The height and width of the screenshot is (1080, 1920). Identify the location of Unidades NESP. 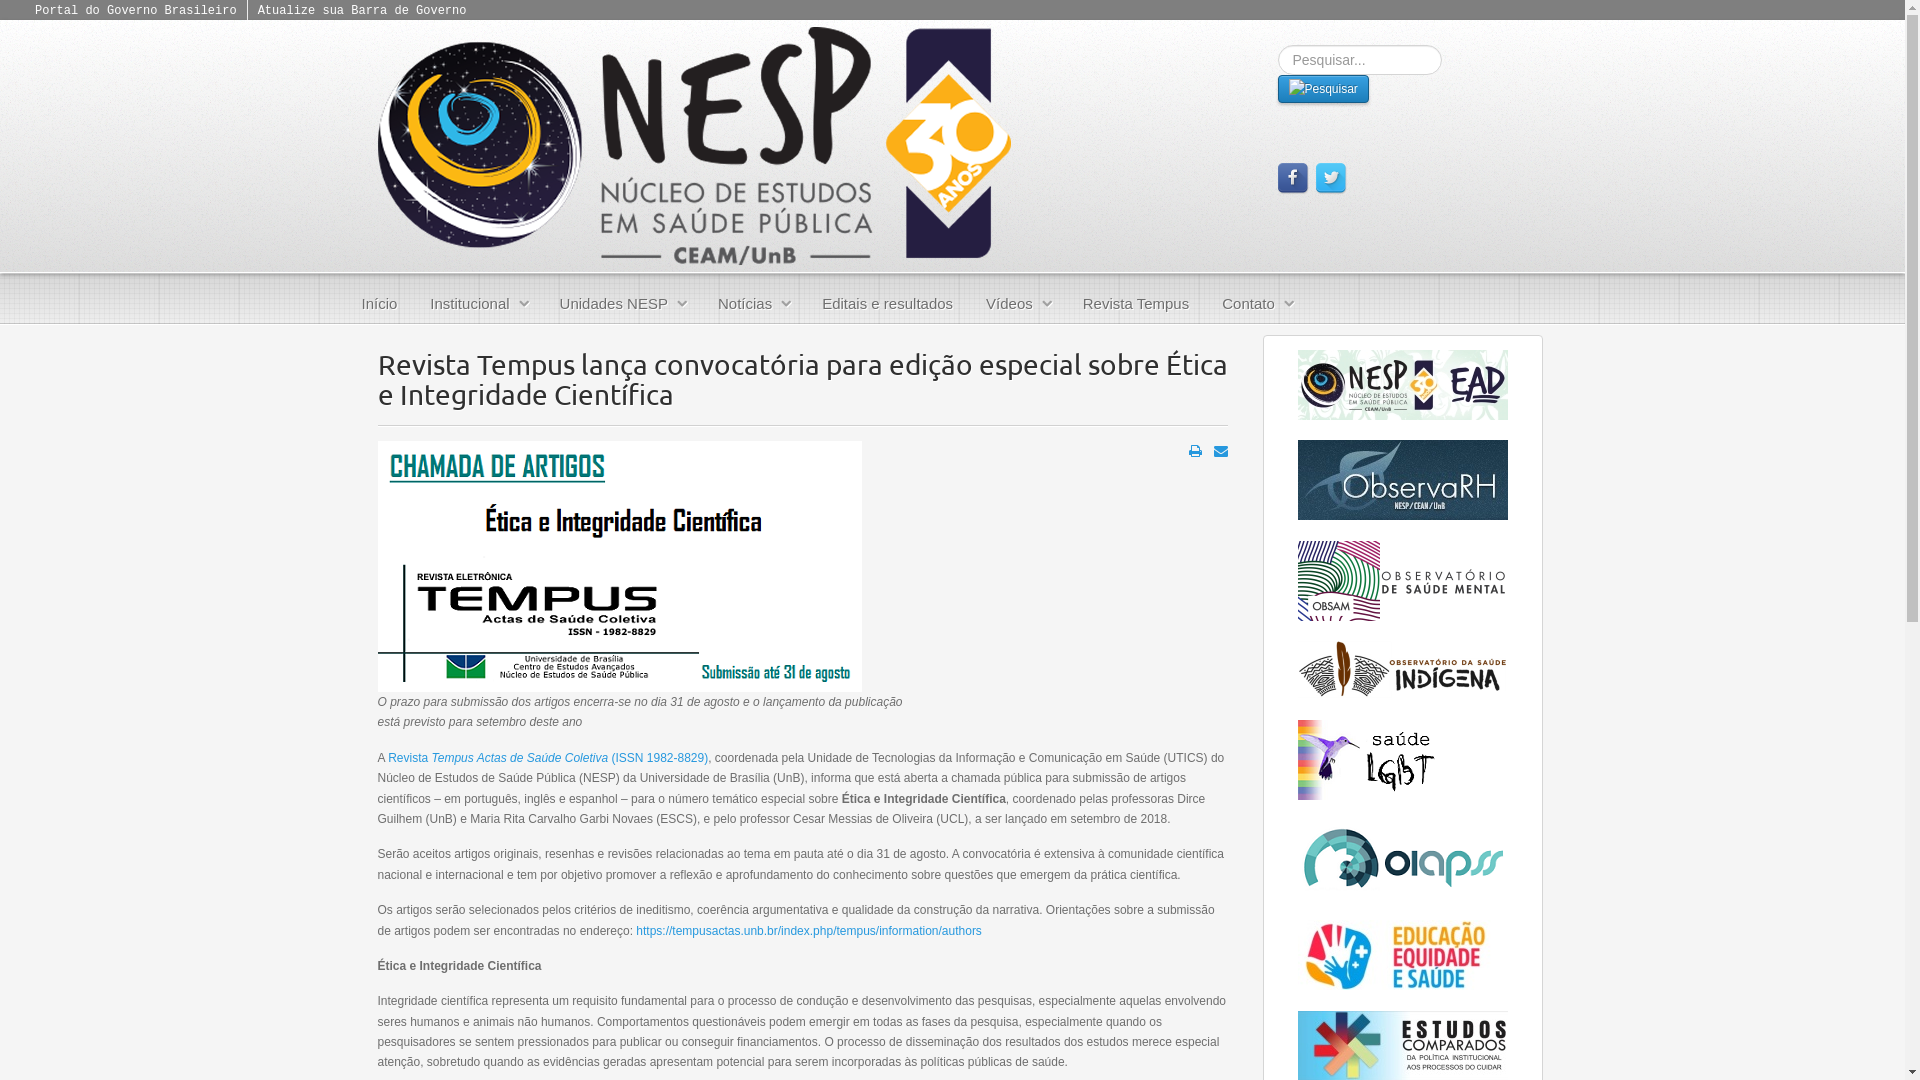
(622, 304).